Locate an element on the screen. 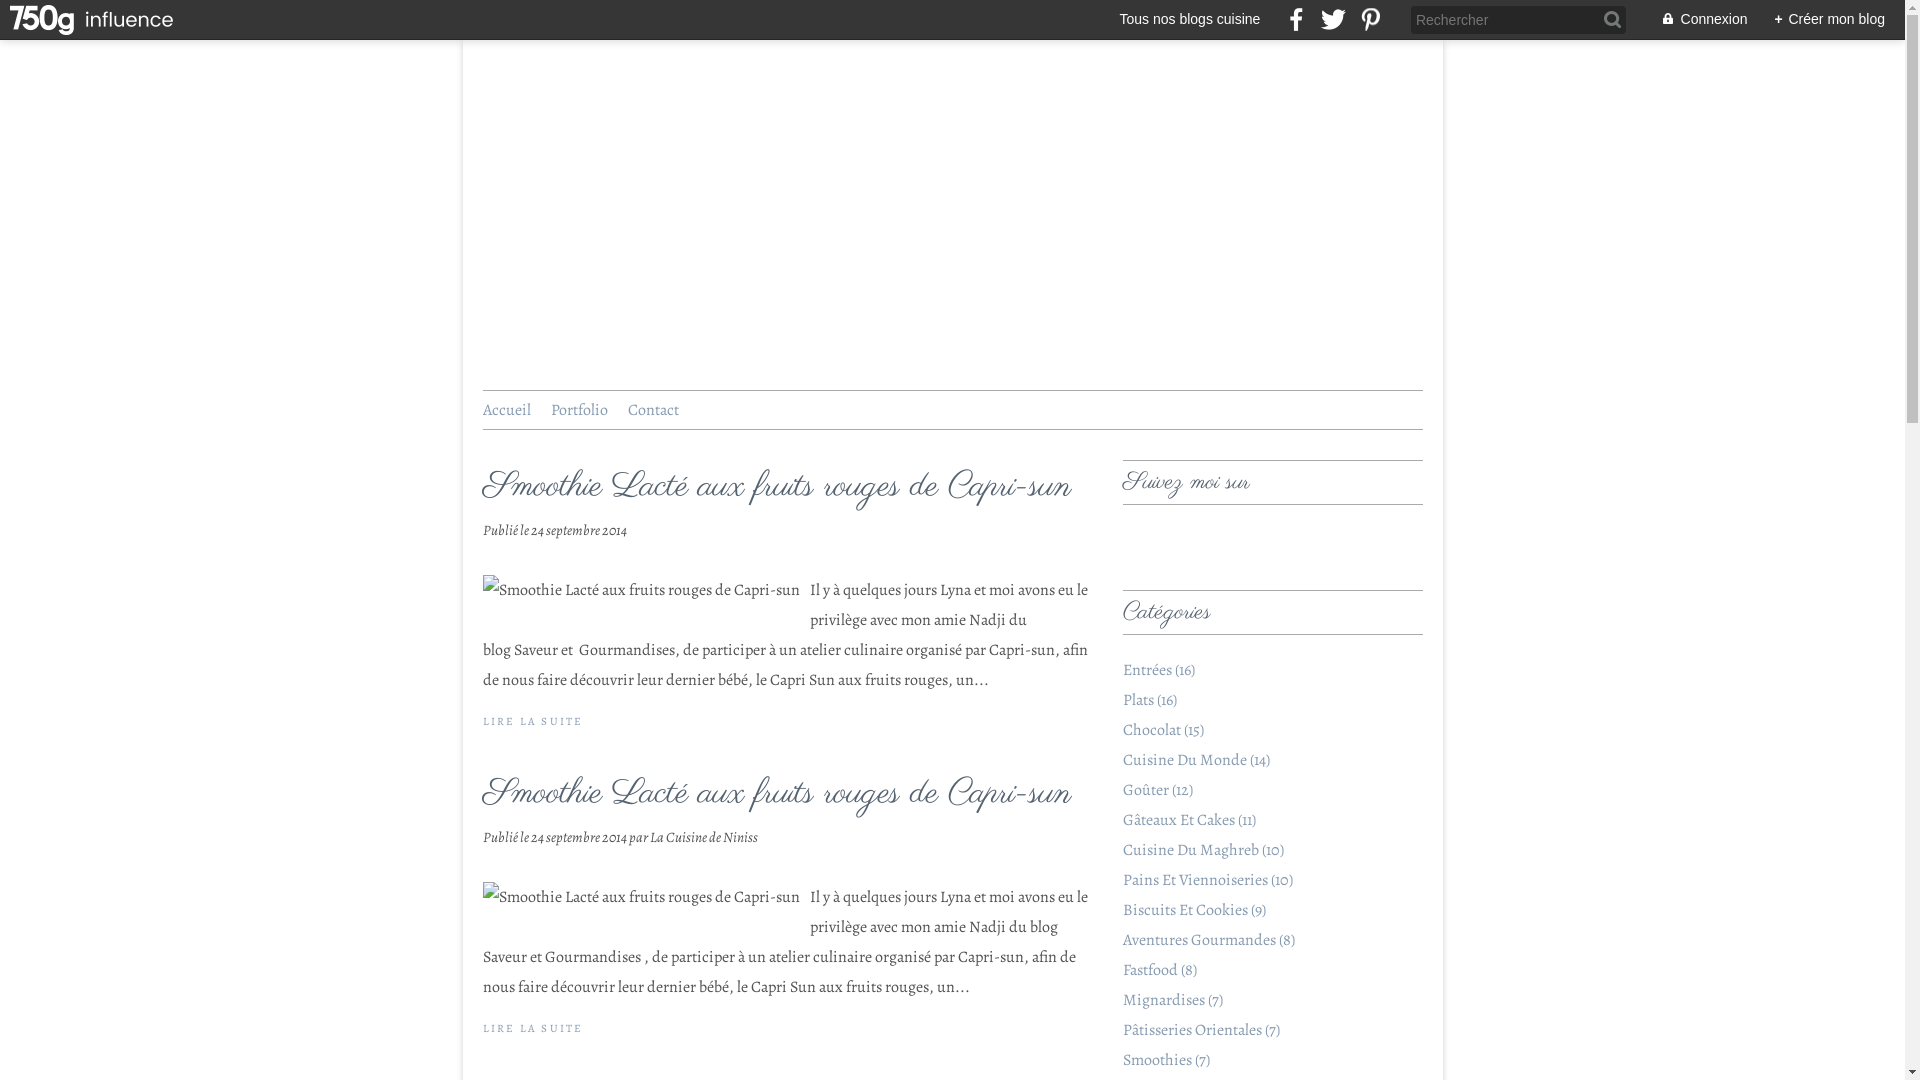 This screenshot has height=1080, width=1920. Biscuits Et Cookies (9) is located at coordinates (1194, 910).